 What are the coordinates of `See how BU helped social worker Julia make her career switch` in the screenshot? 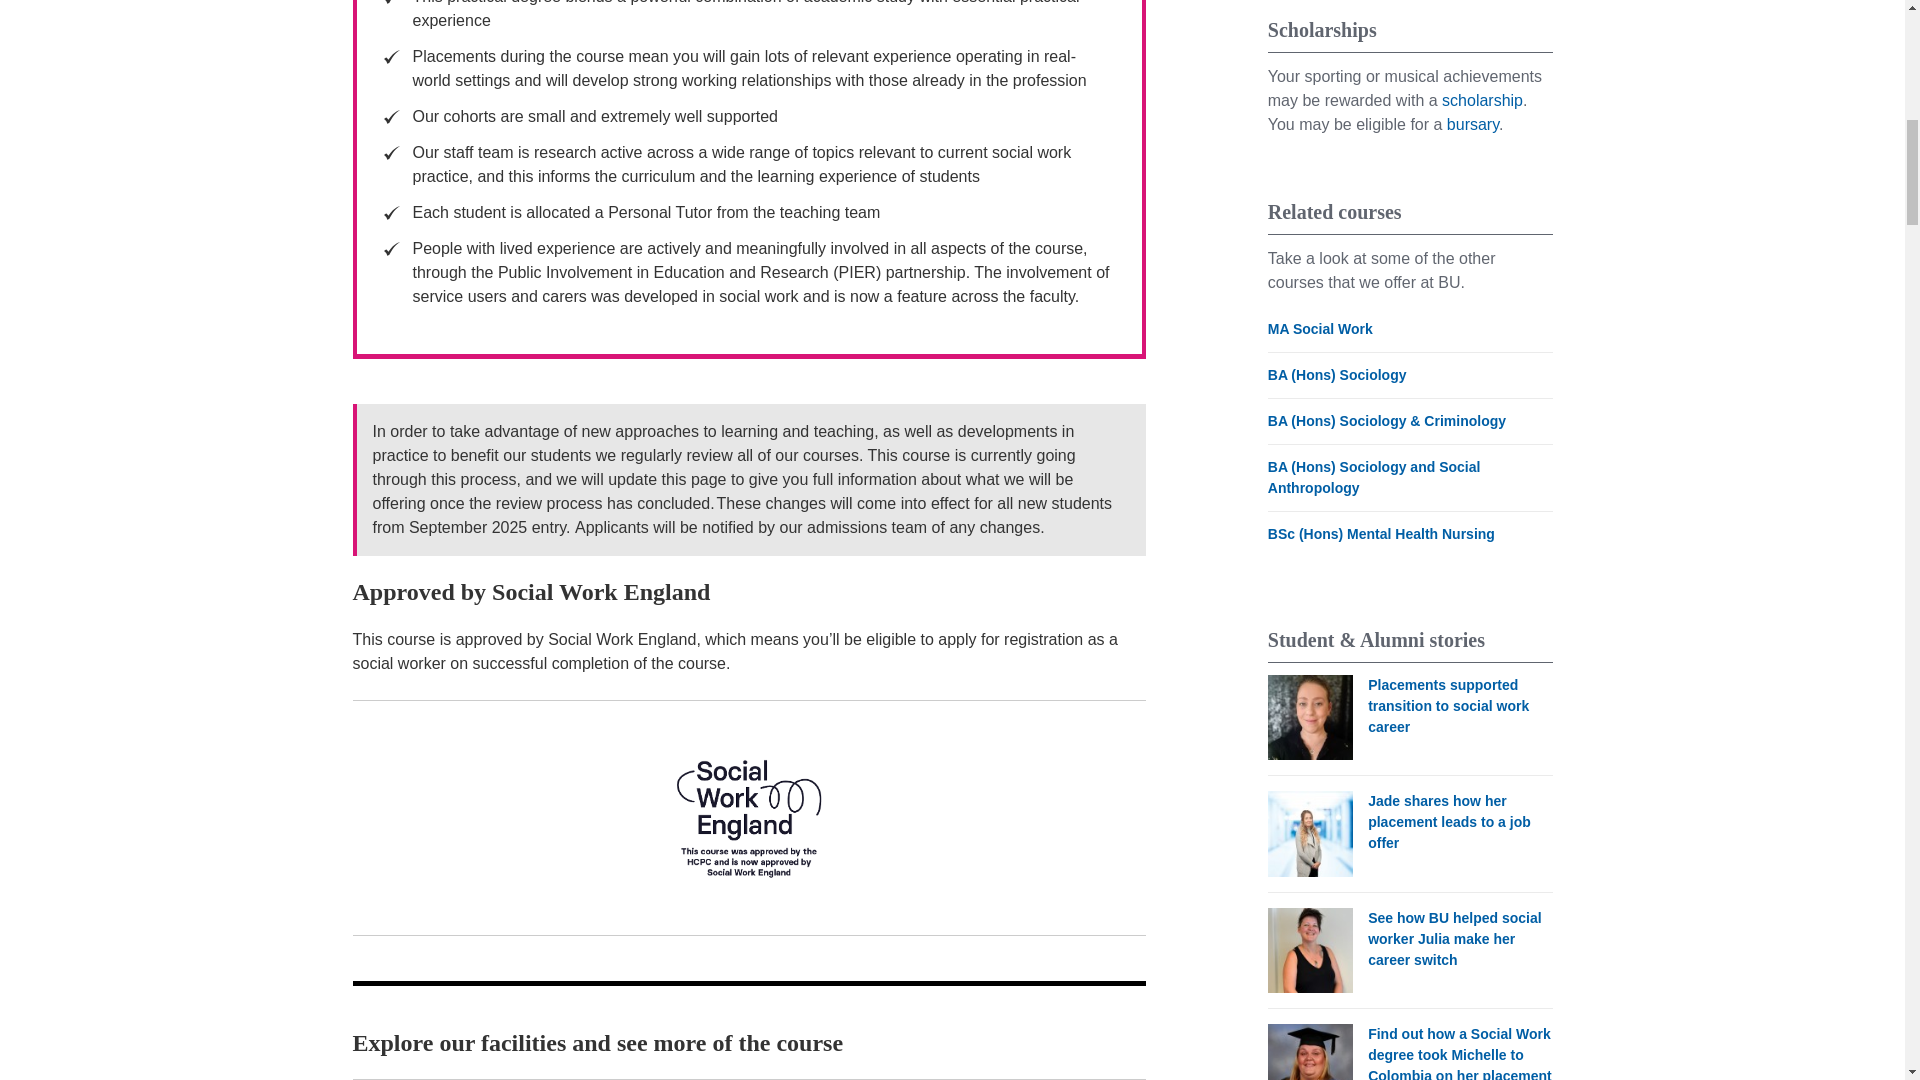 It's located at (1310, 950).